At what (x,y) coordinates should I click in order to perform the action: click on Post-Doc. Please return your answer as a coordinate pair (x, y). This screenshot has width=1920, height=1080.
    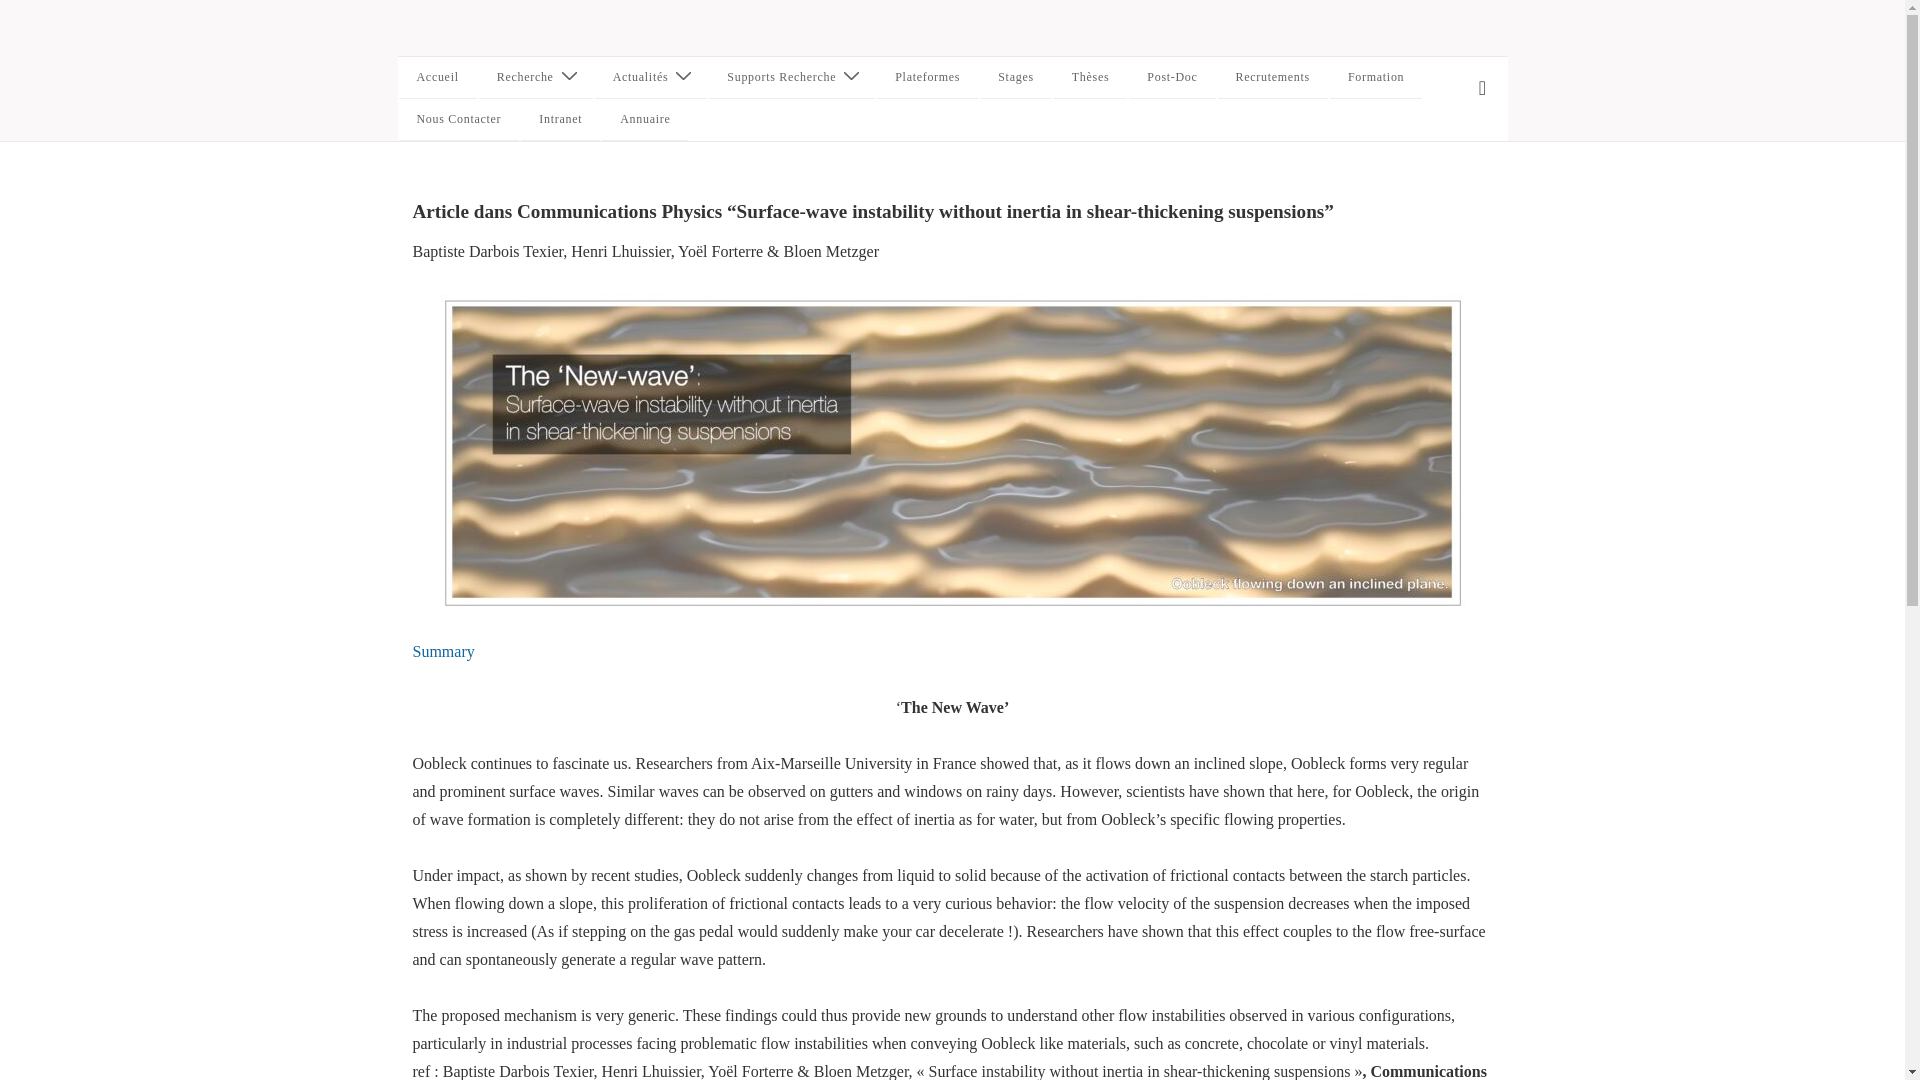
    Looking at the image, I should click on (1172, 78).